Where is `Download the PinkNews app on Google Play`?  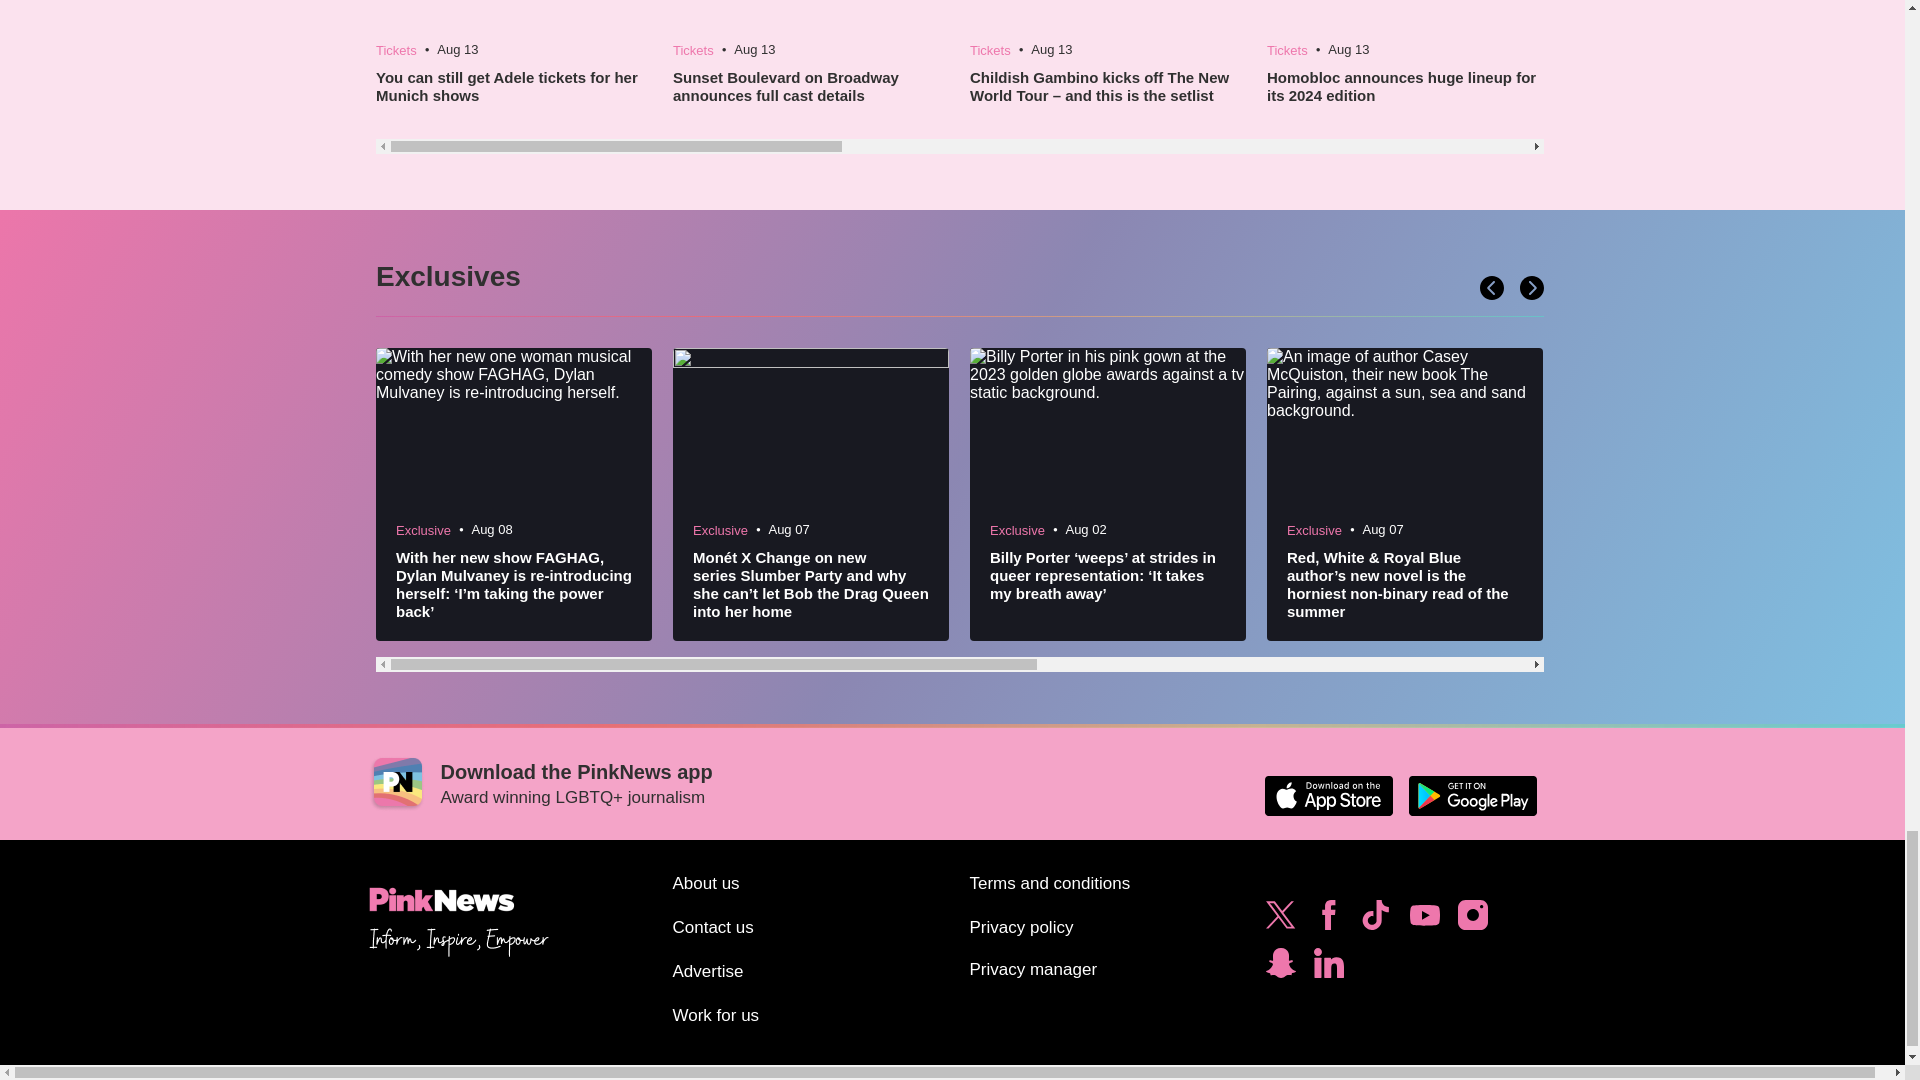 Download the PinkNews app on Google Play is located at coordinates (1472, 796).